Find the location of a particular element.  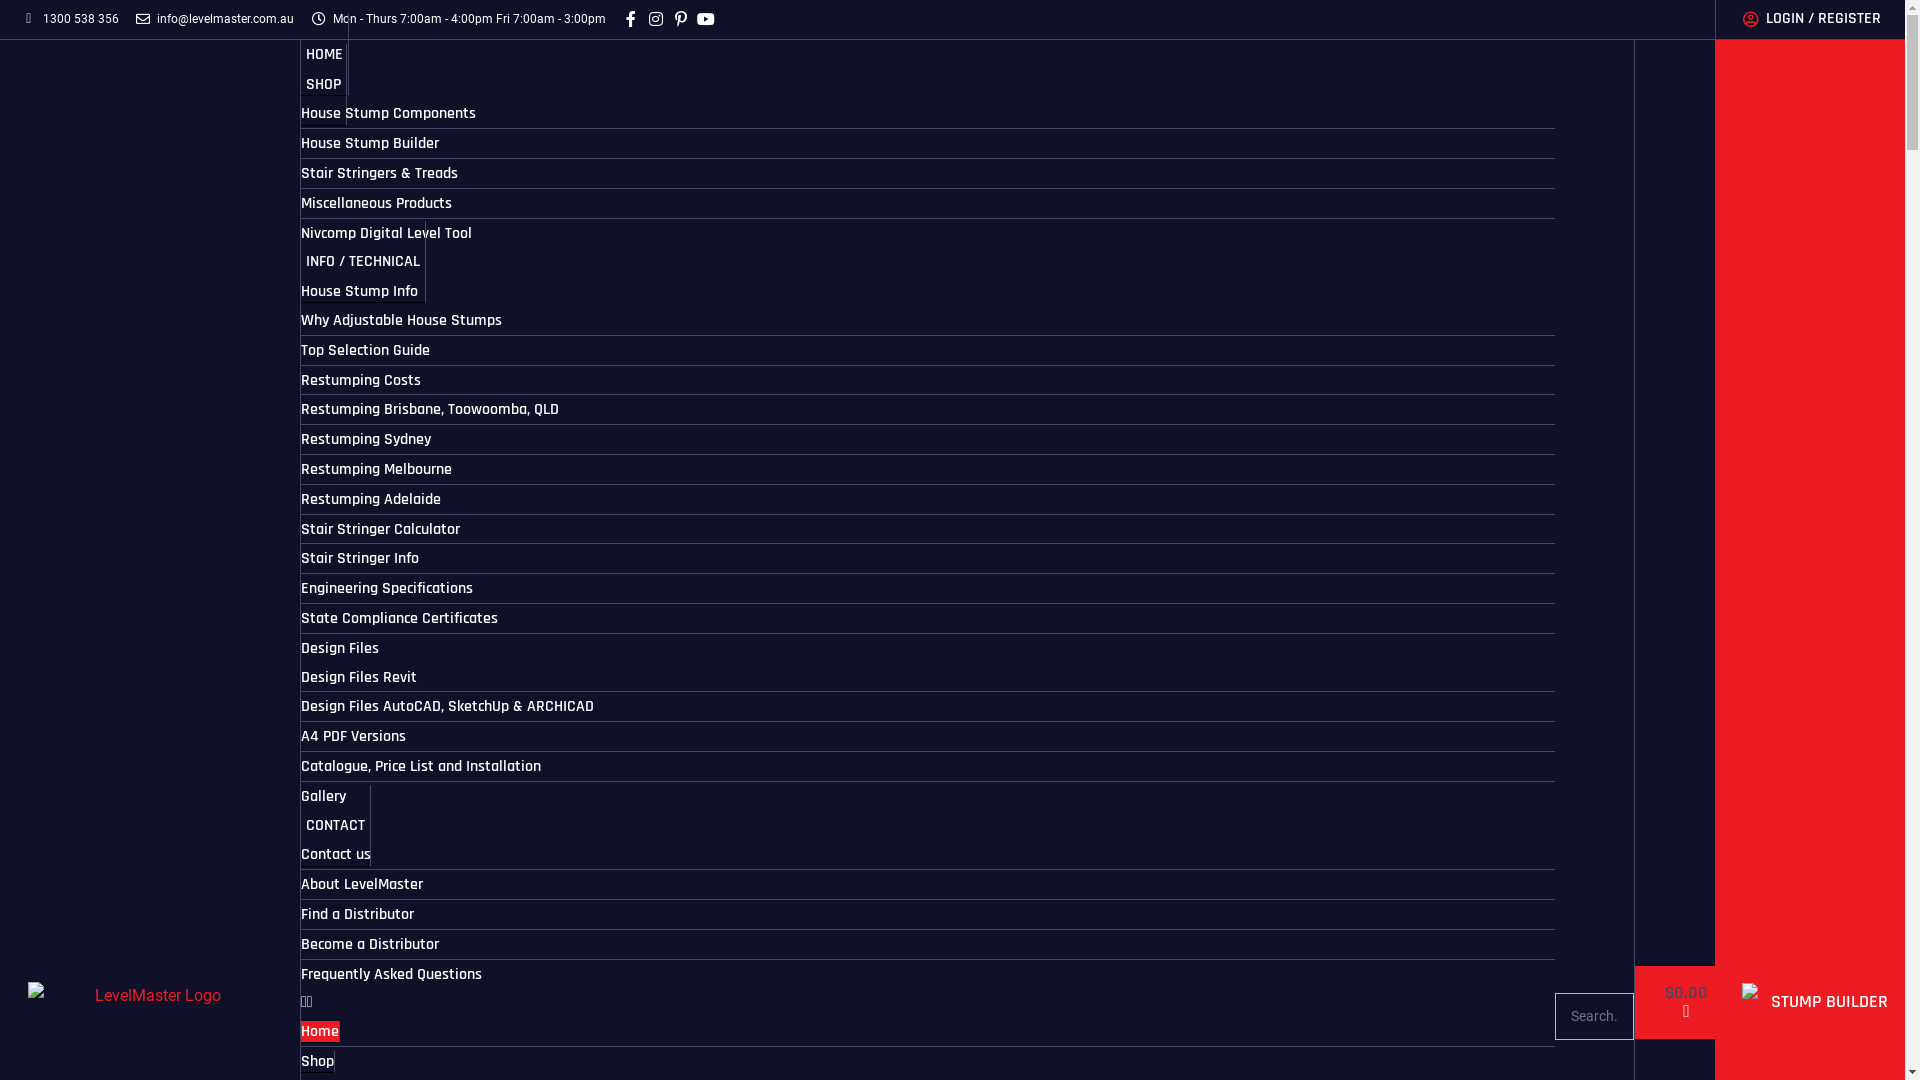

Find a Distributor is located at coordinates (358, 914).